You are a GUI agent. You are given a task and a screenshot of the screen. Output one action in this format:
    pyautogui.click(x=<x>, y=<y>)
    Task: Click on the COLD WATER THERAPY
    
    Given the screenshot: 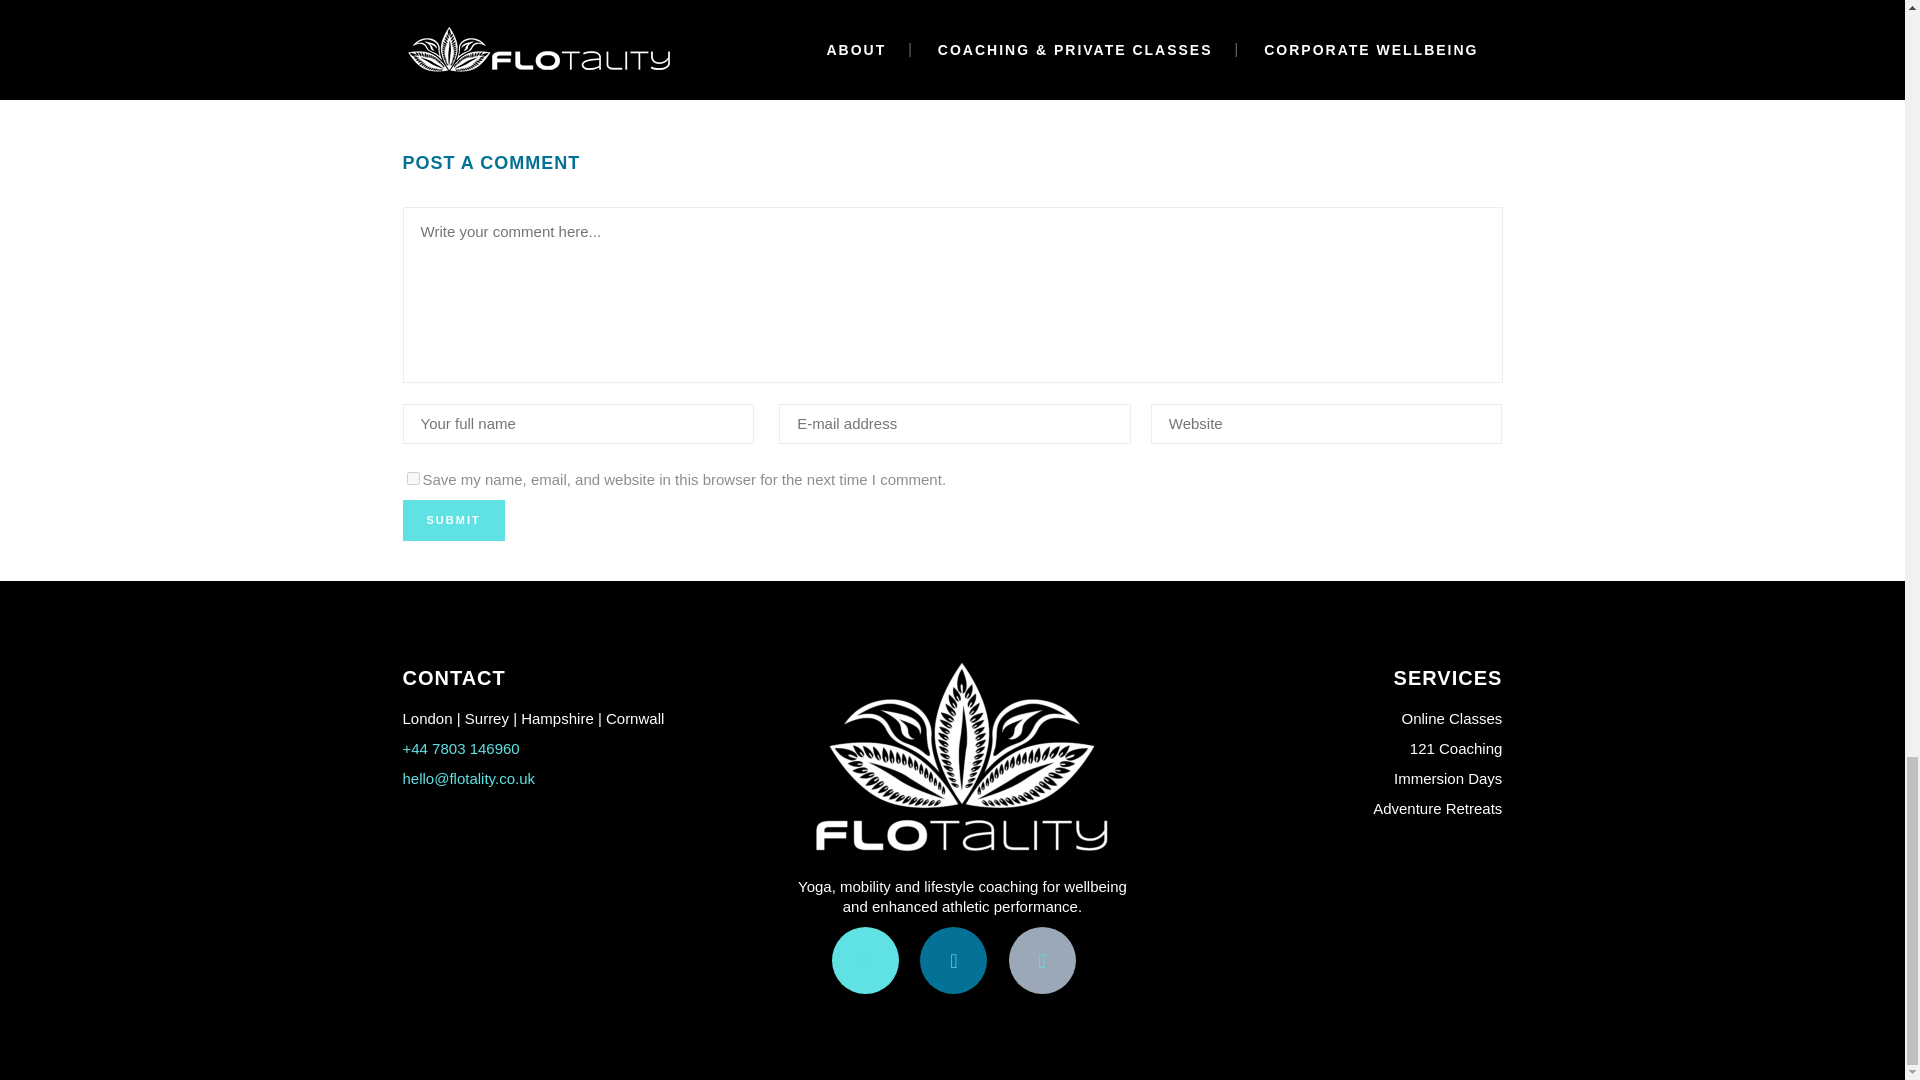 What is the action you would take?
    pyautogui.click(x=548, y=15)
    